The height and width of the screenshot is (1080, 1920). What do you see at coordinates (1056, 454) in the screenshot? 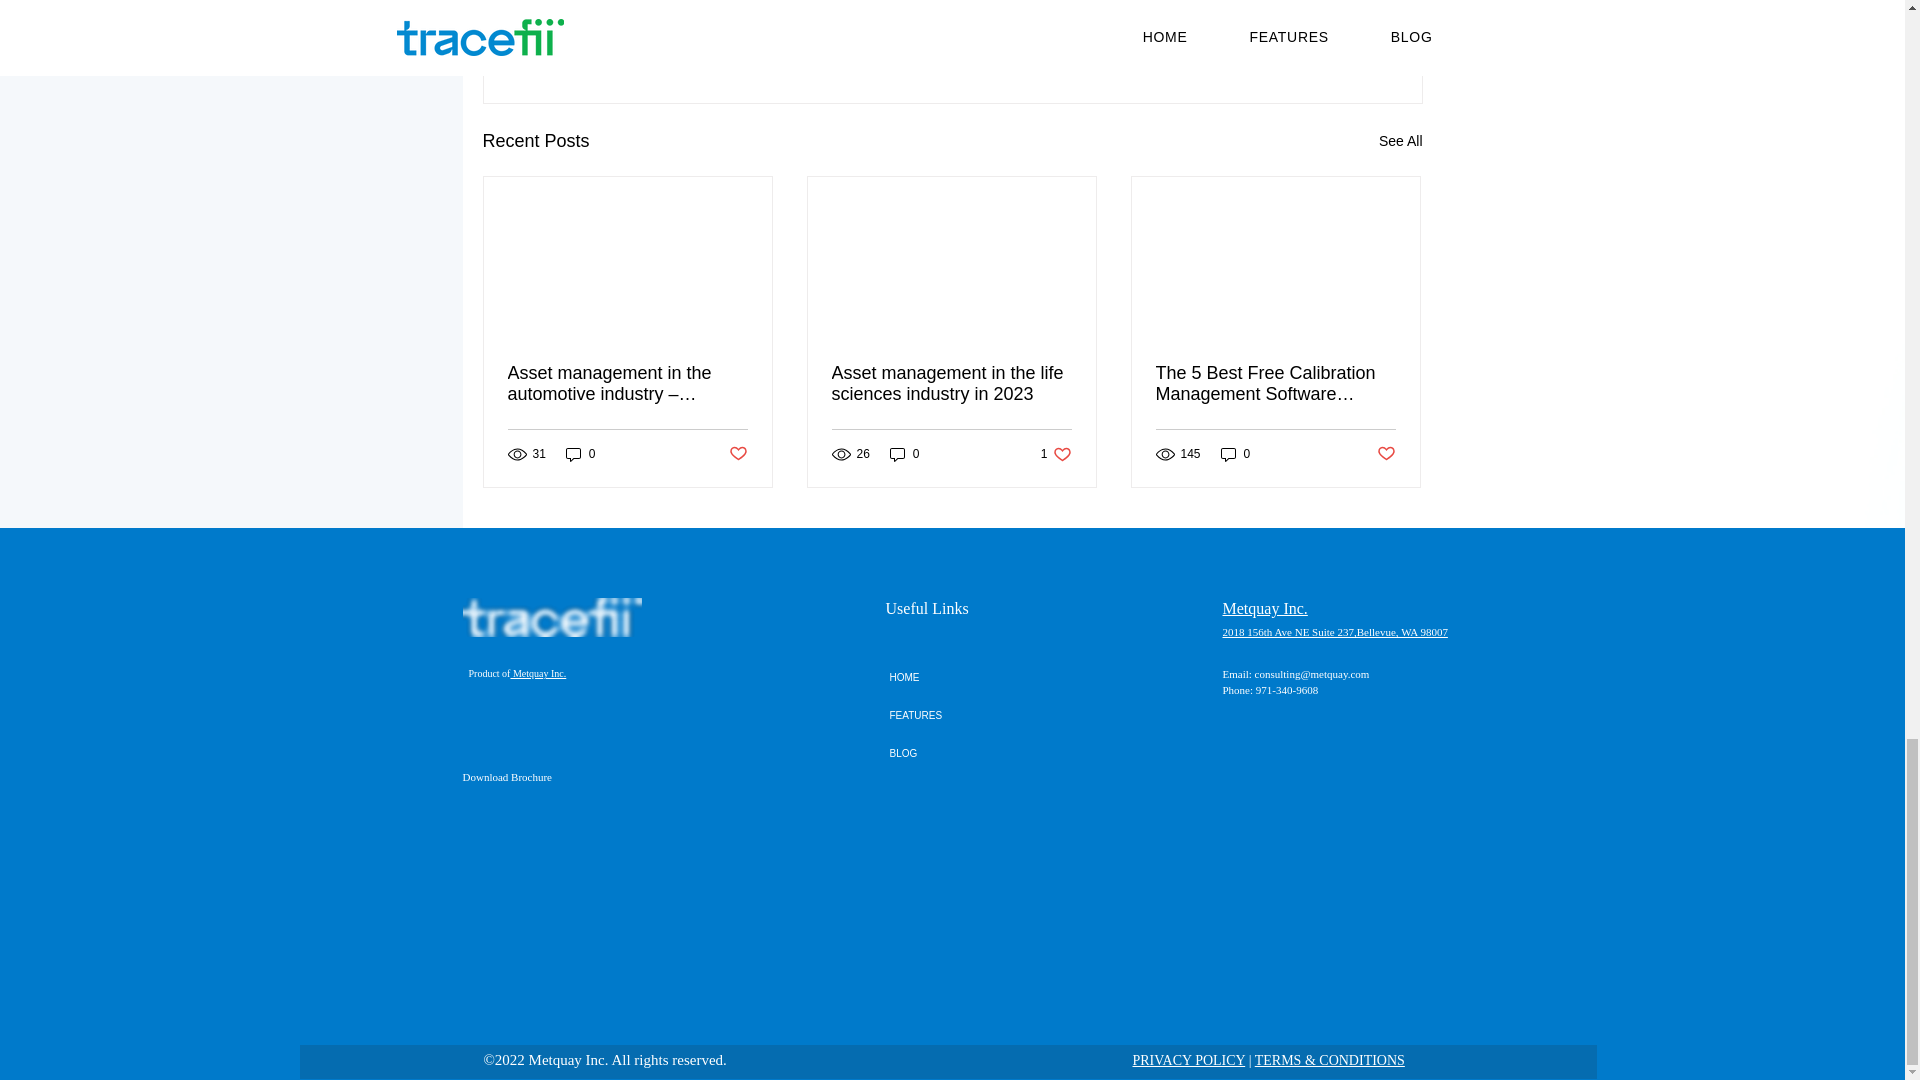
I see `See All` at bounding box center [1056, 454].